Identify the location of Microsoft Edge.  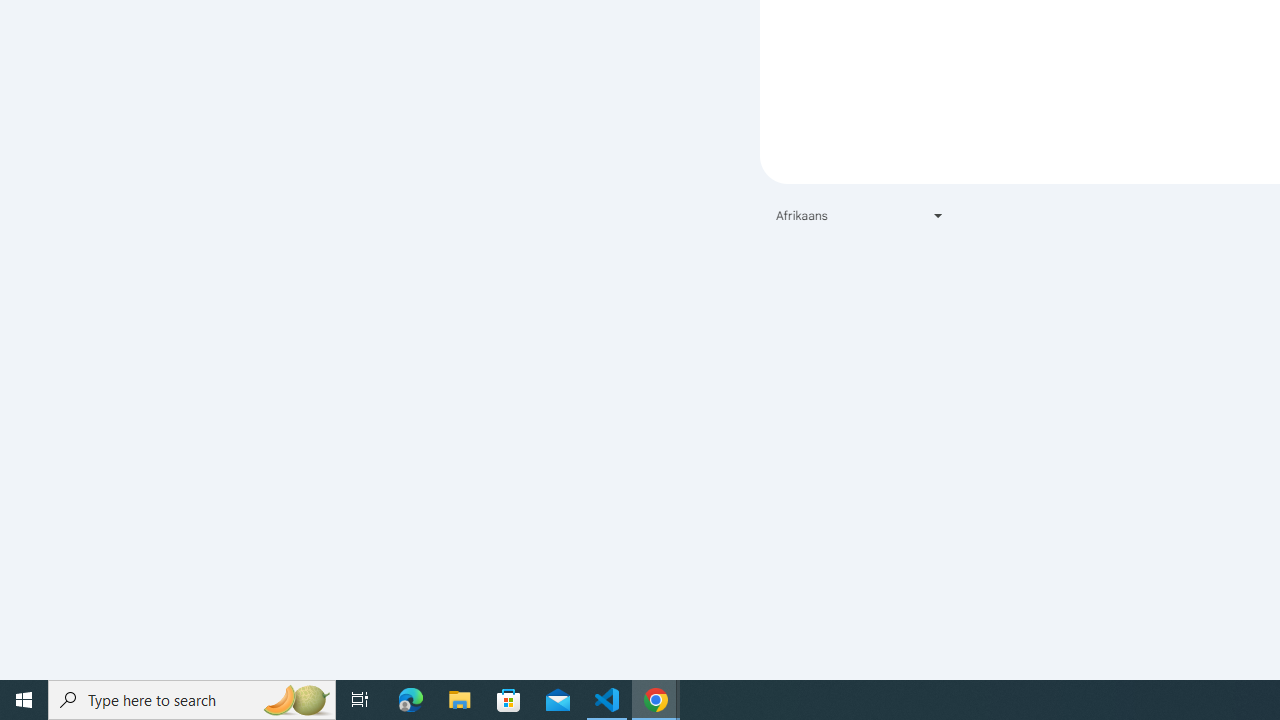
(411, 700).